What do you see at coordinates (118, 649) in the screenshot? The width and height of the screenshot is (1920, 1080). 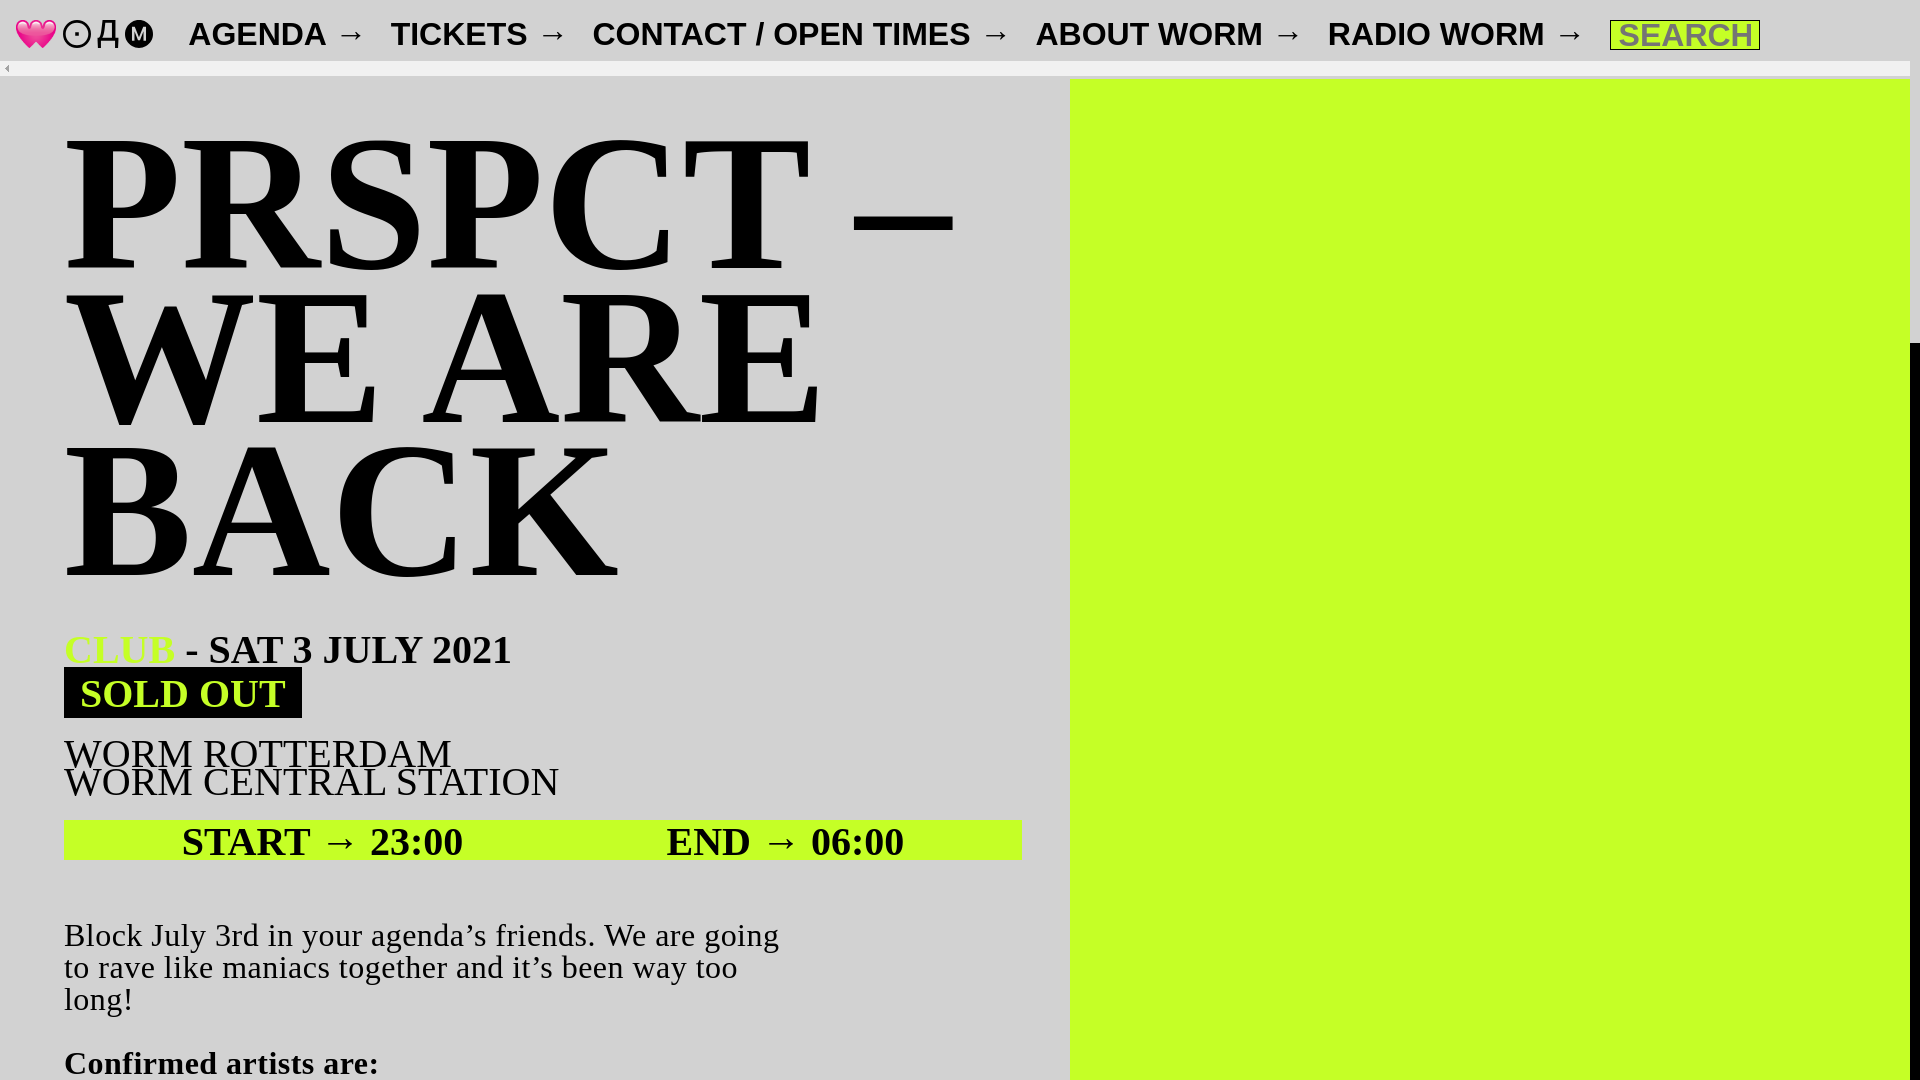 I see `CLUB` at bounding box center [118, 649].